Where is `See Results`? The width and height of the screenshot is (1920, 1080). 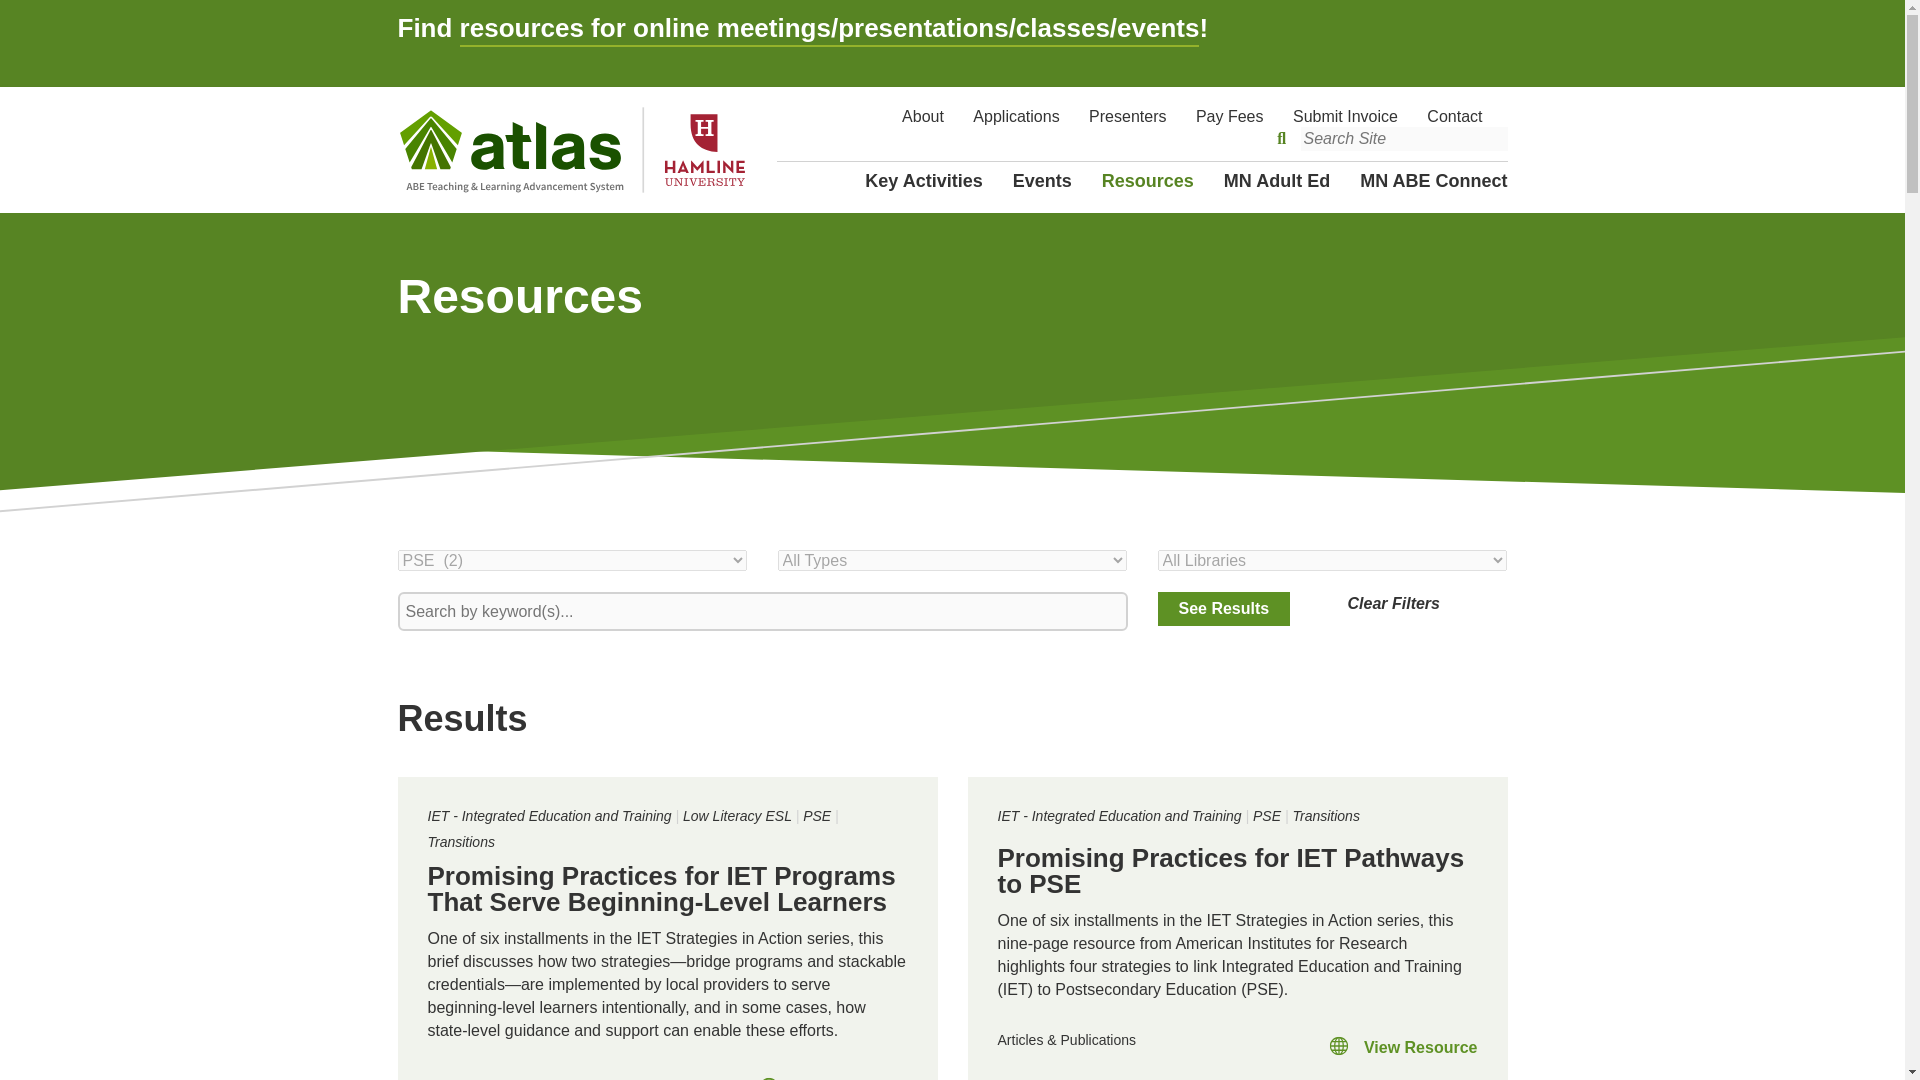
See Results is located at coordinates (1224, 608).